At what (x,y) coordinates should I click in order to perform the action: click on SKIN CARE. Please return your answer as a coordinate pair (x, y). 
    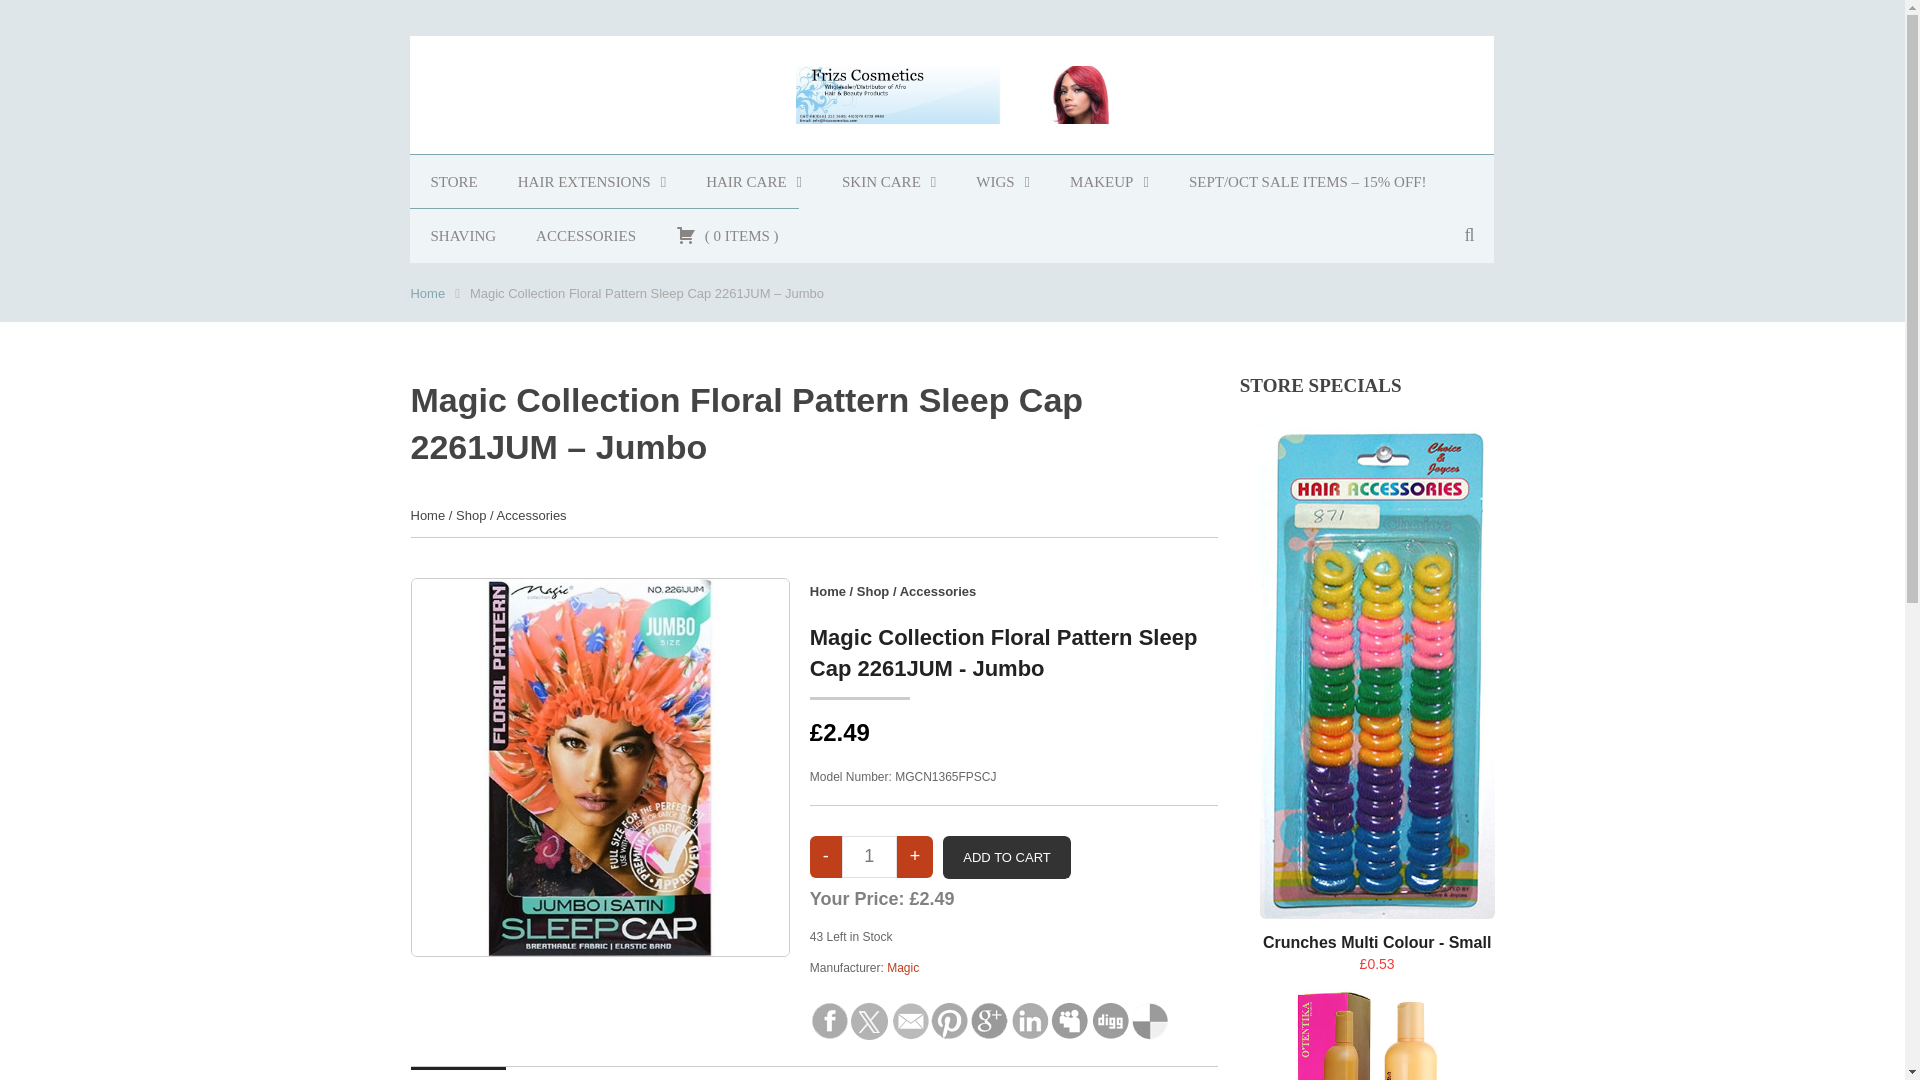
    Looking at the image, I should click on (888, 182).